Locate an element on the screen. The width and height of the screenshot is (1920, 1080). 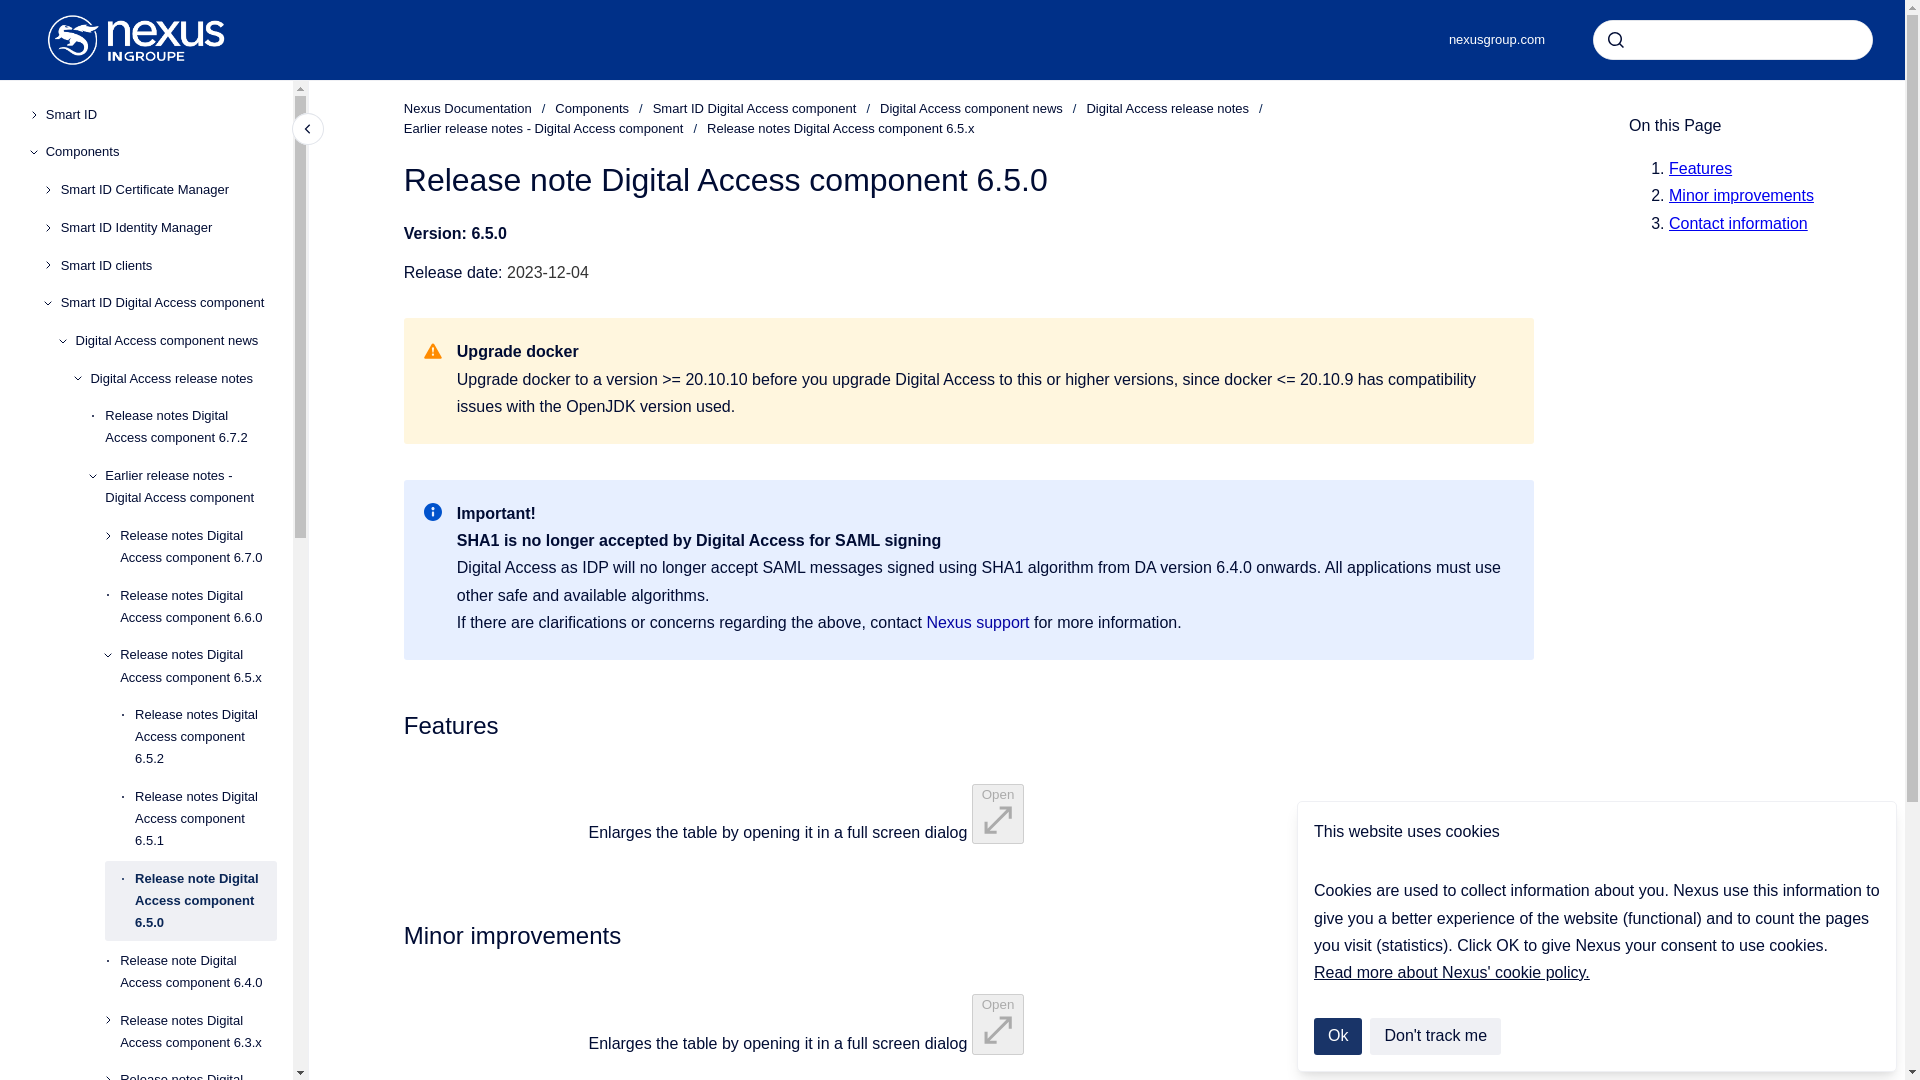
Digital Access component news is located at coordinates (176, 340).